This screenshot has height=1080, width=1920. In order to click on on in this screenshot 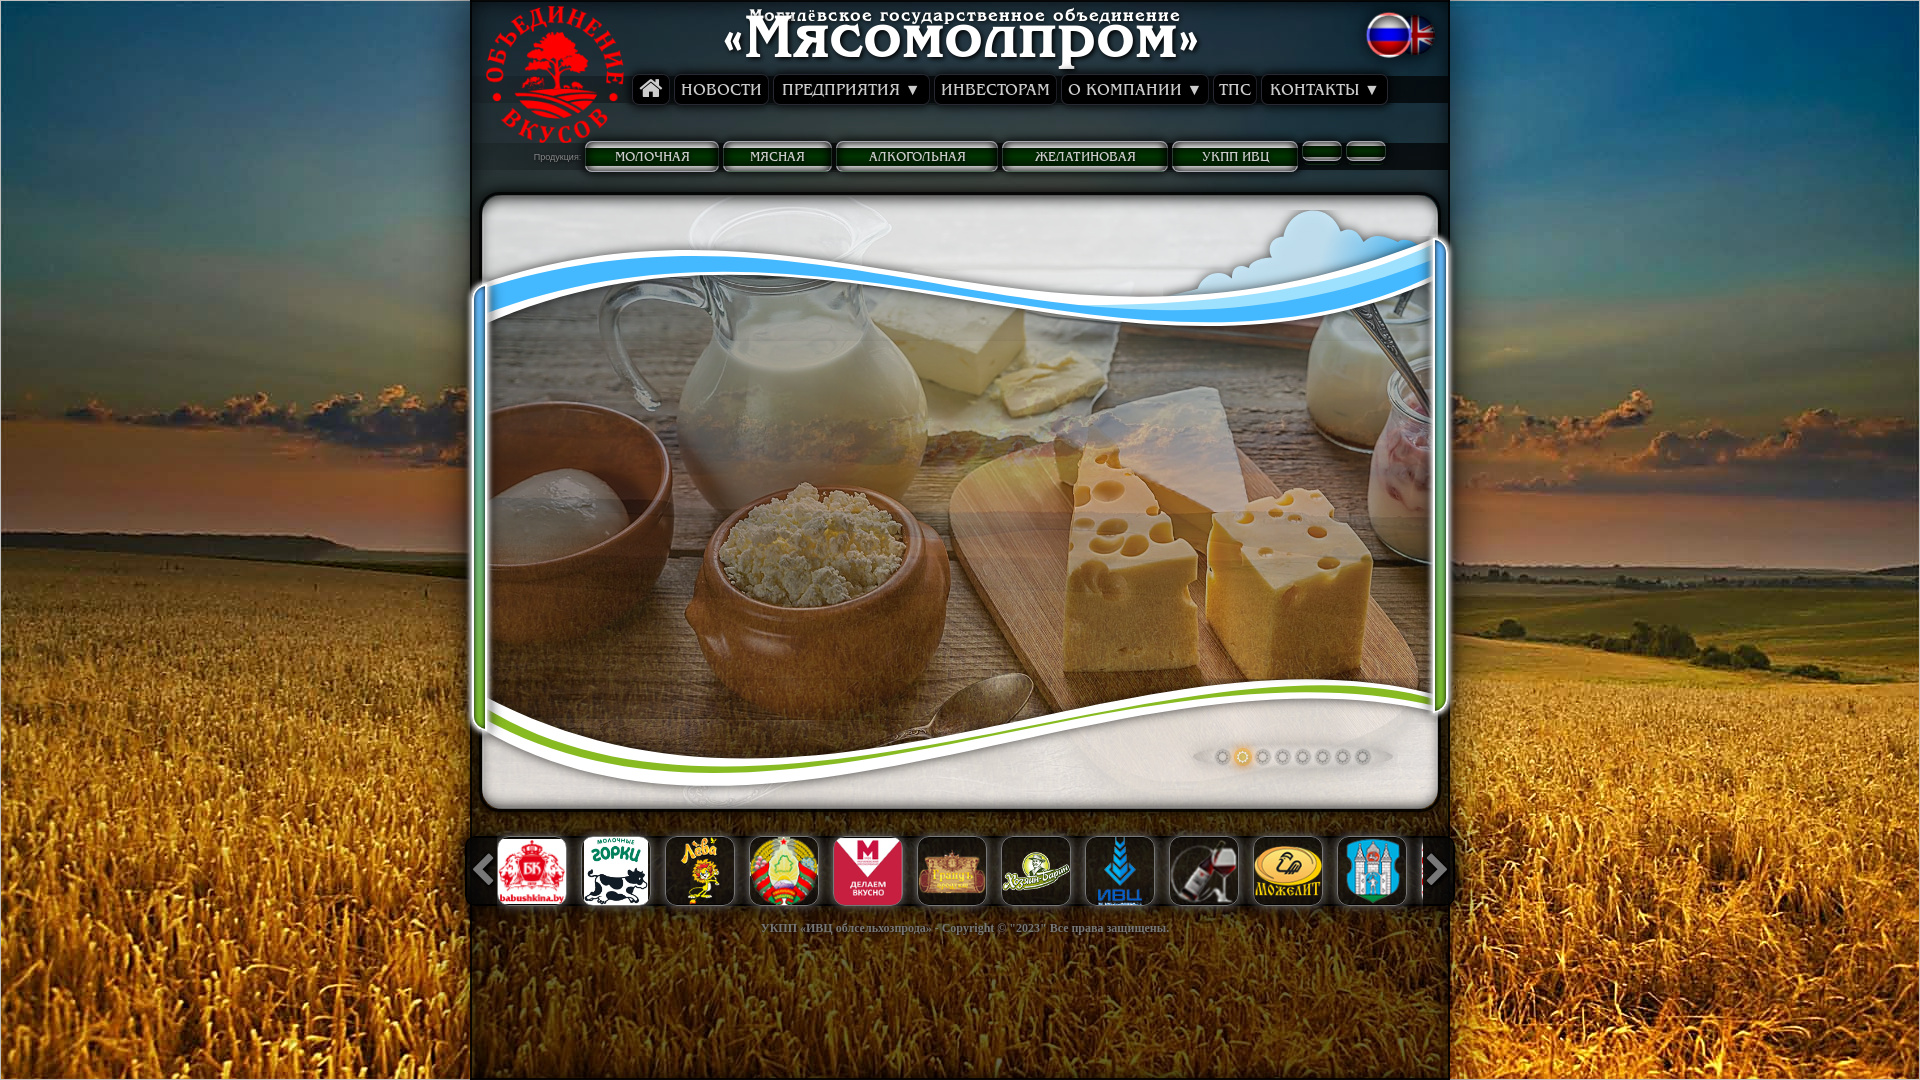, I will do `click(1391, 37)`.